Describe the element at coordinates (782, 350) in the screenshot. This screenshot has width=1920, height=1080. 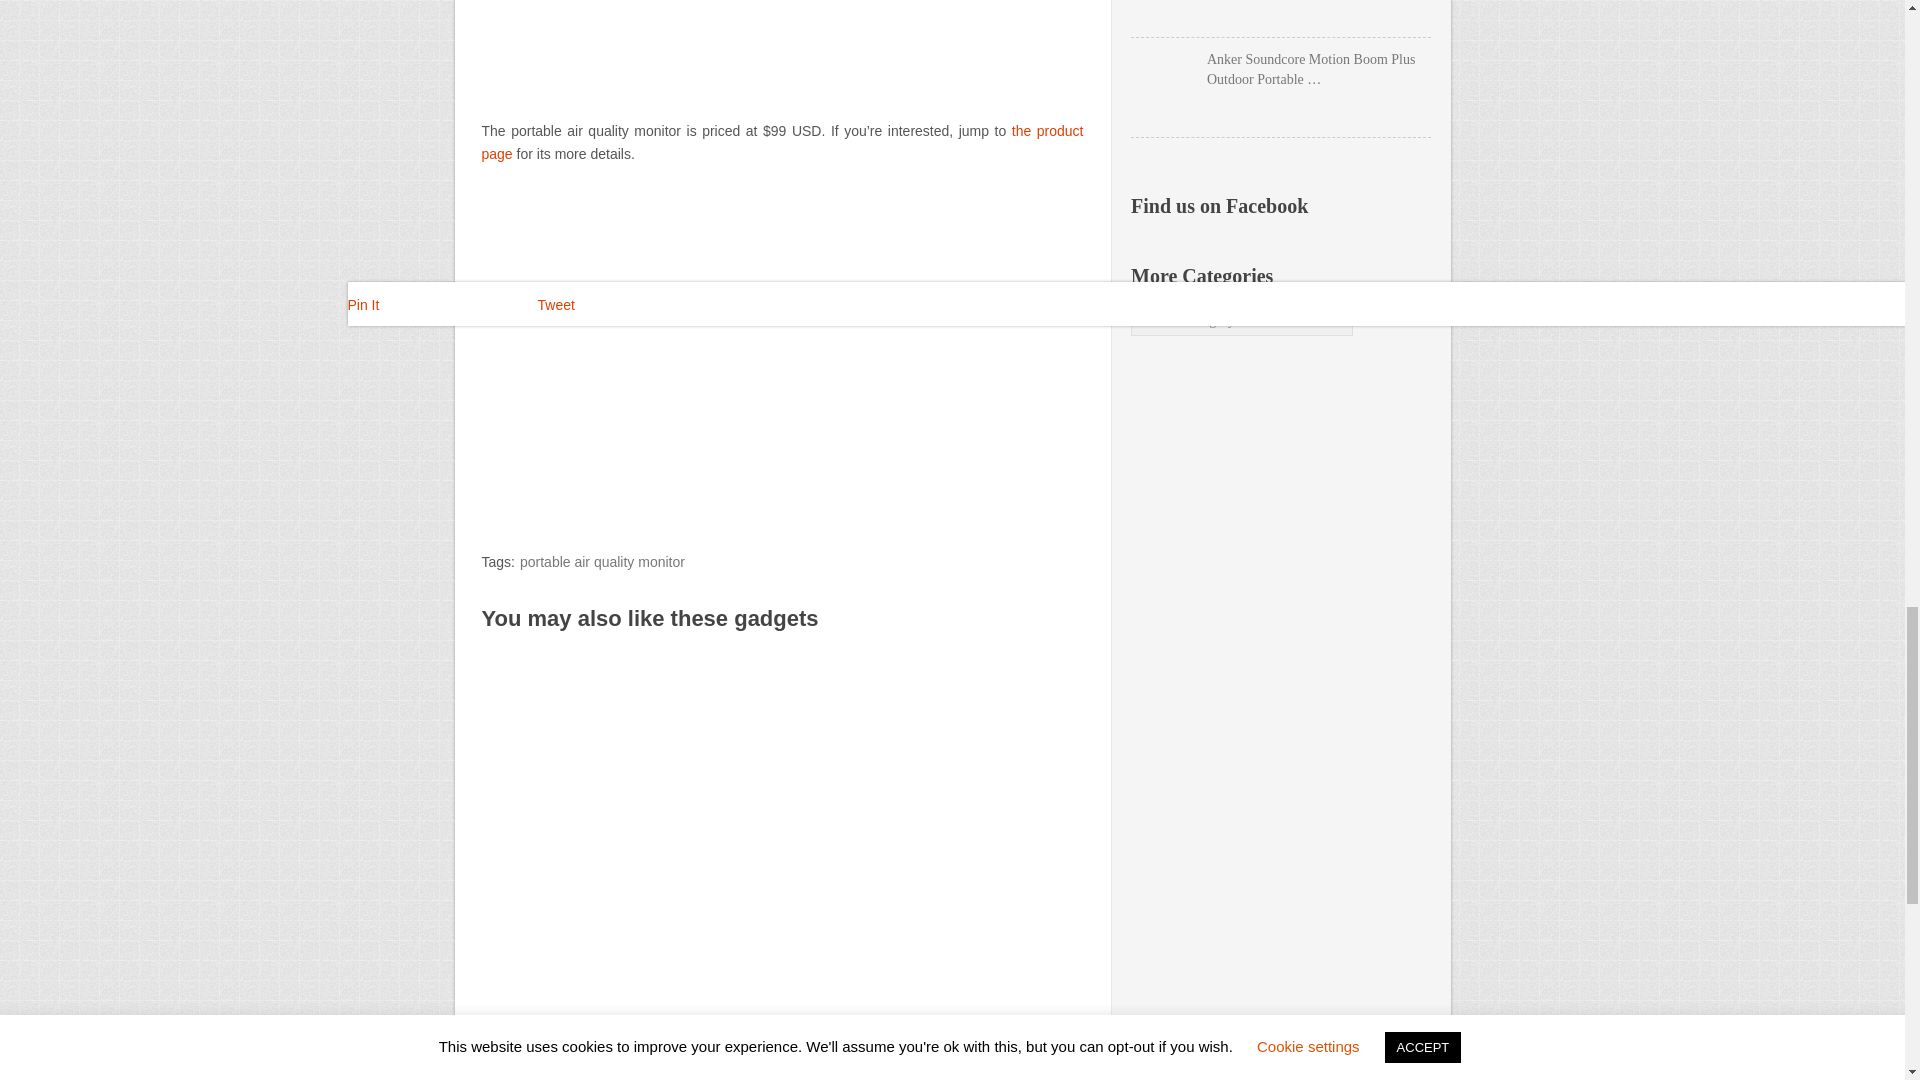
I see `Advertisement` at that location.